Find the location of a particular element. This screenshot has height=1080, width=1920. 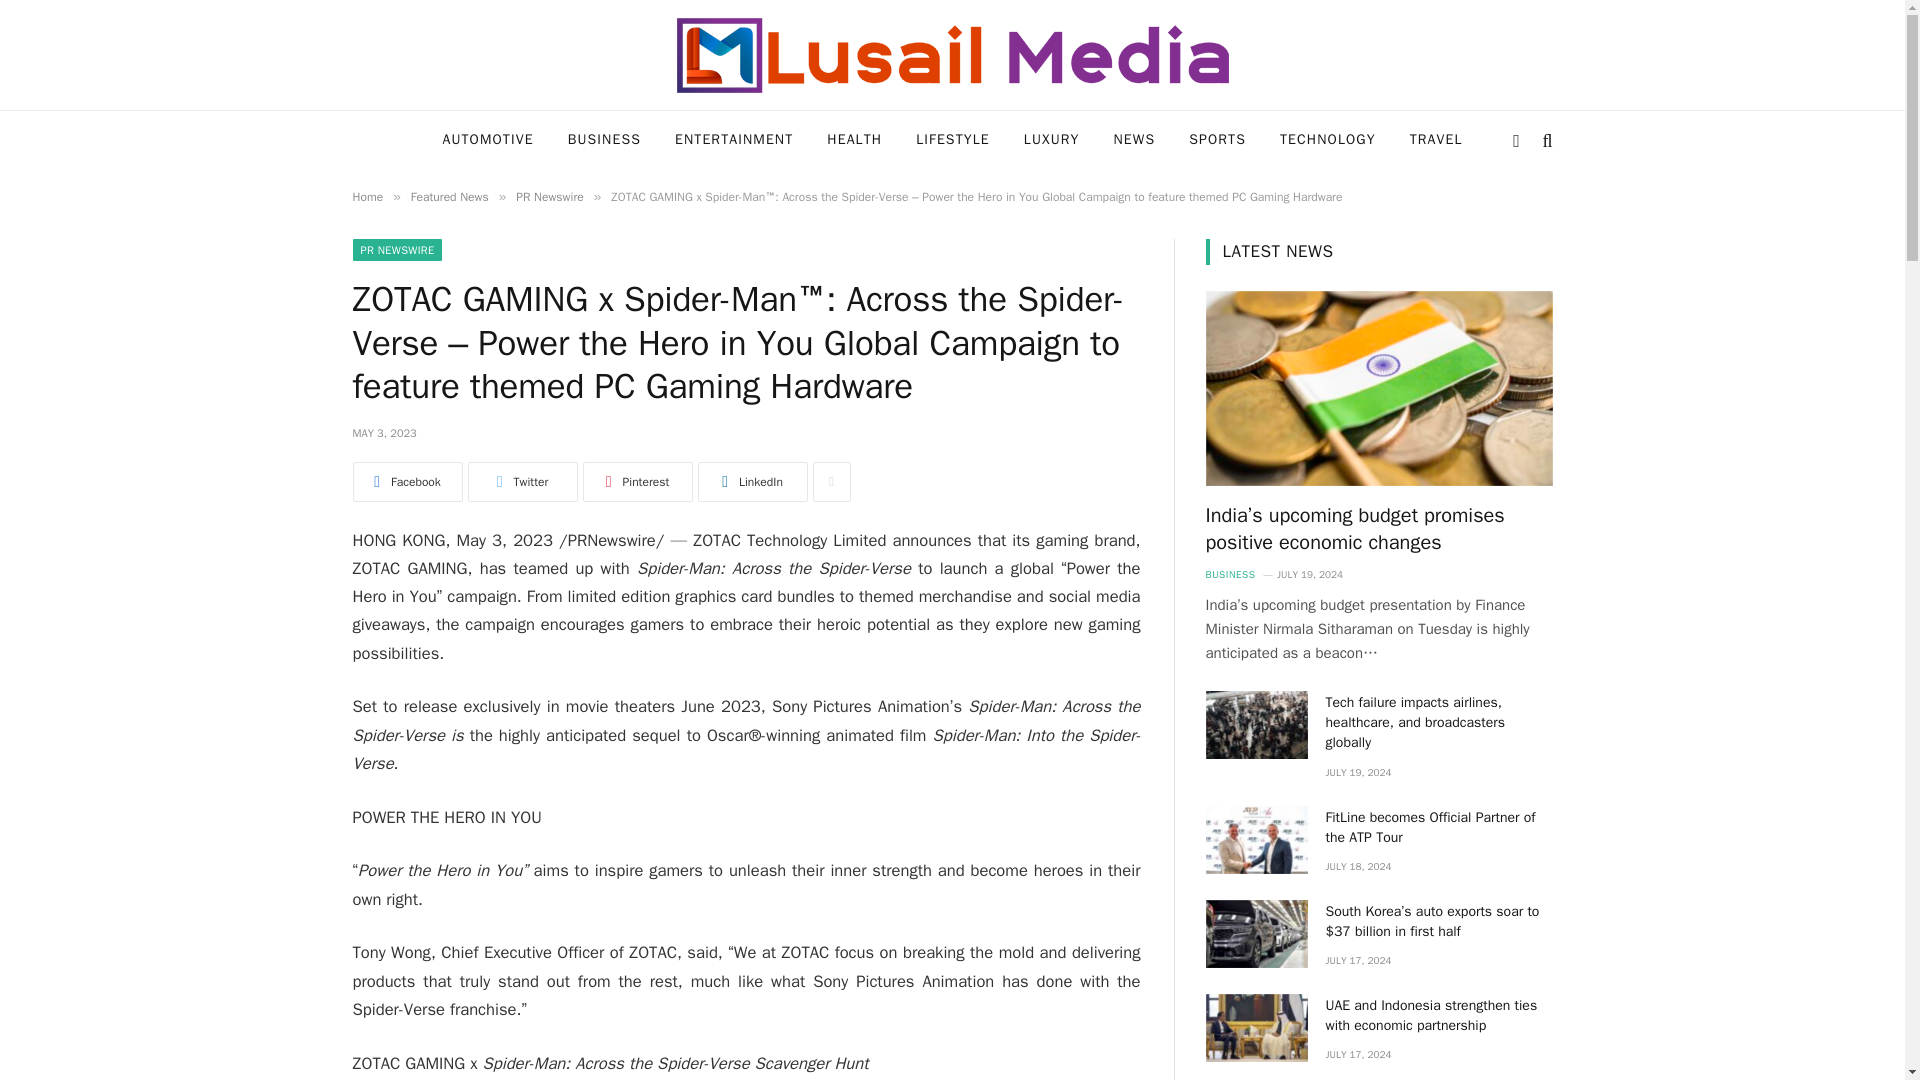

LIFESTYLE is located at coordinates (952, 140).